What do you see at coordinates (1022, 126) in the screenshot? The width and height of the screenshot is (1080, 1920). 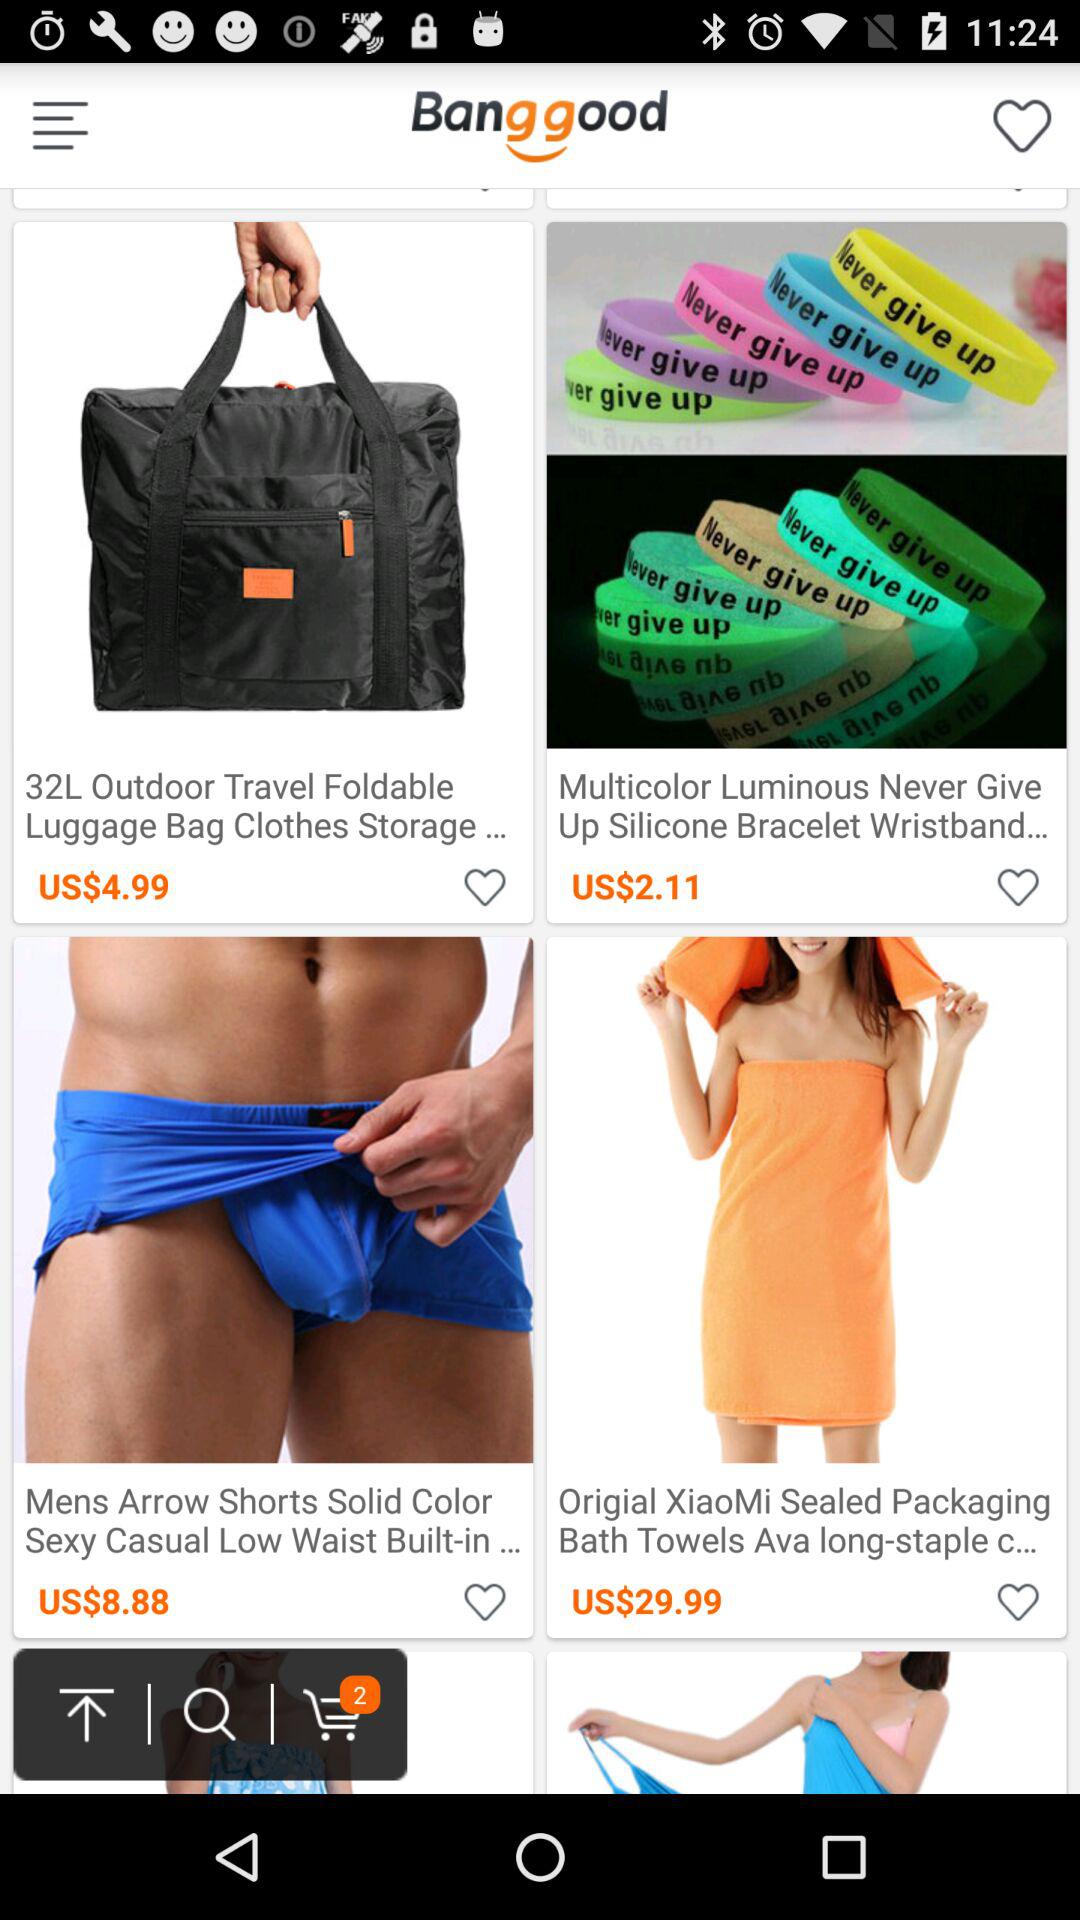 I see `click icon next to us$1.59 app` at bounding box center [1022, 126].